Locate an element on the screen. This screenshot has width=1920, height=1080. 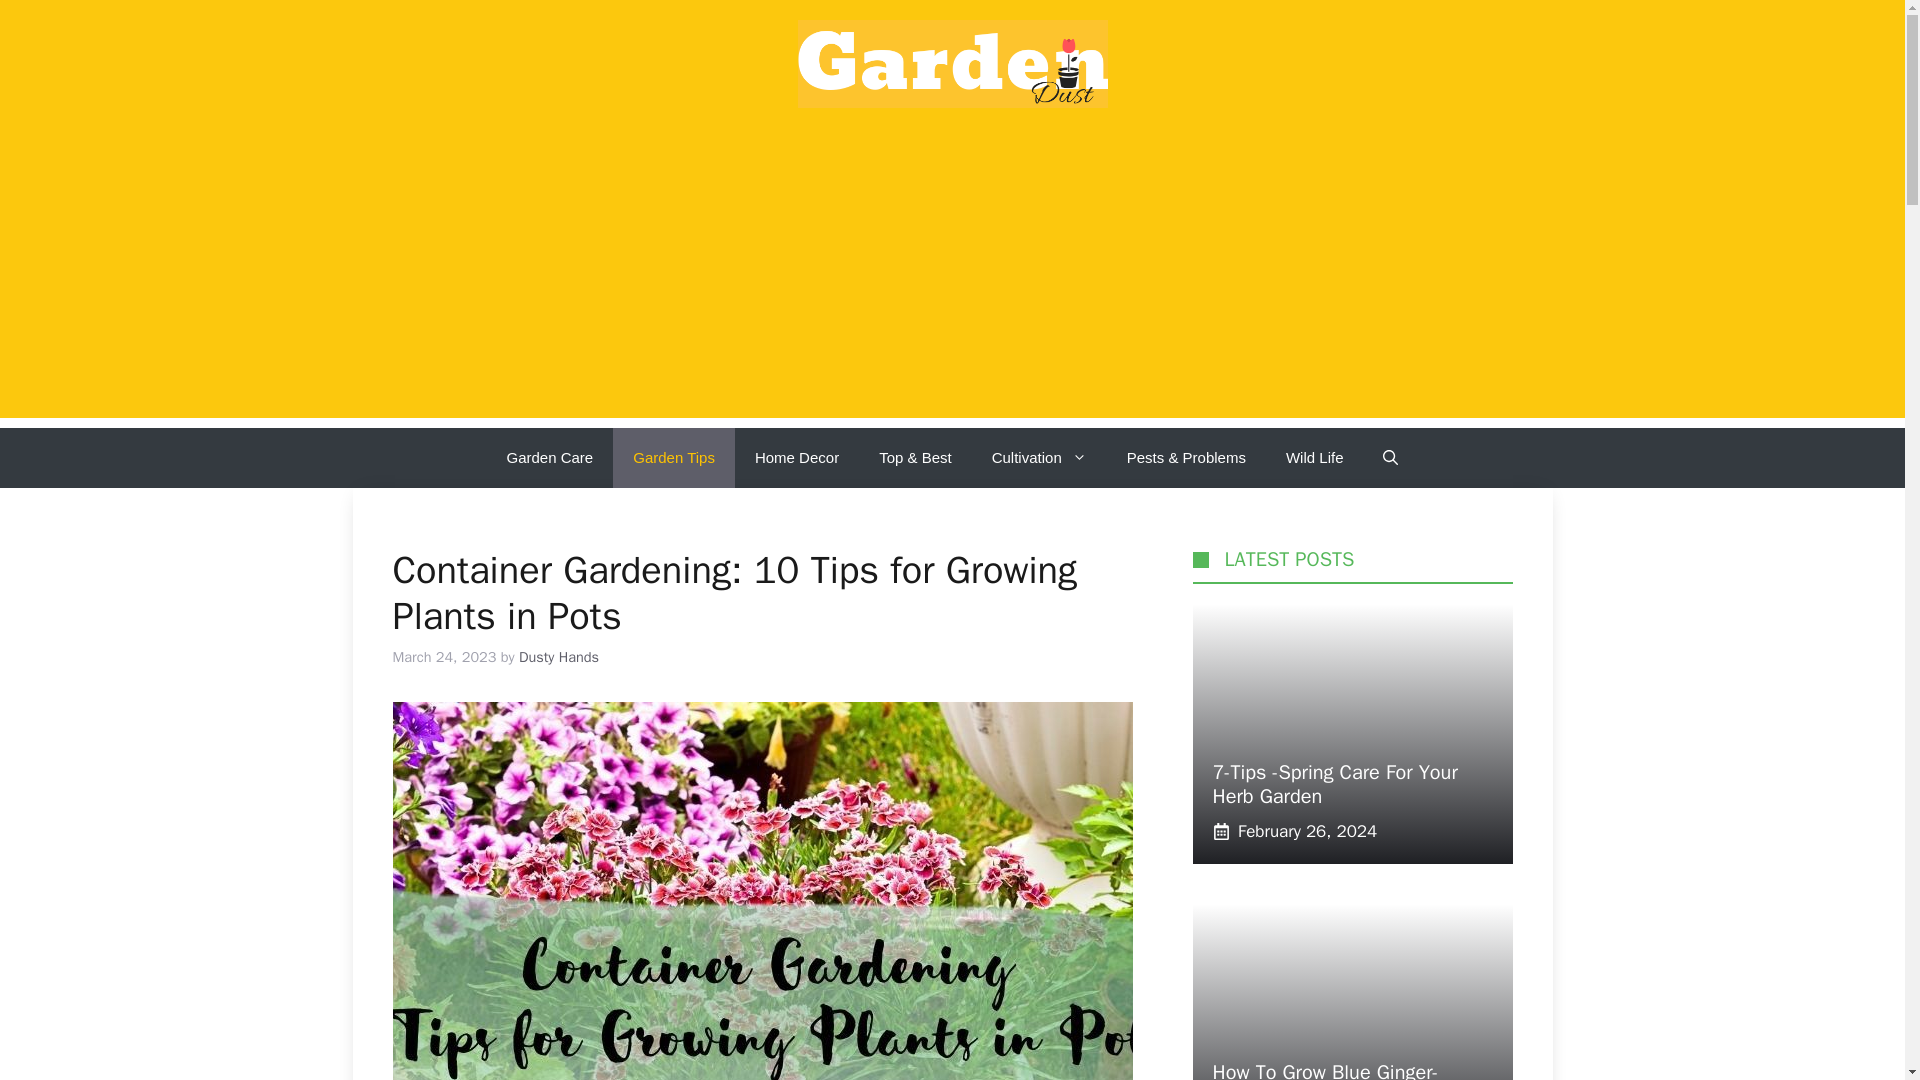
View all posts by Dusty Hands is located at coordinates (558, 657).